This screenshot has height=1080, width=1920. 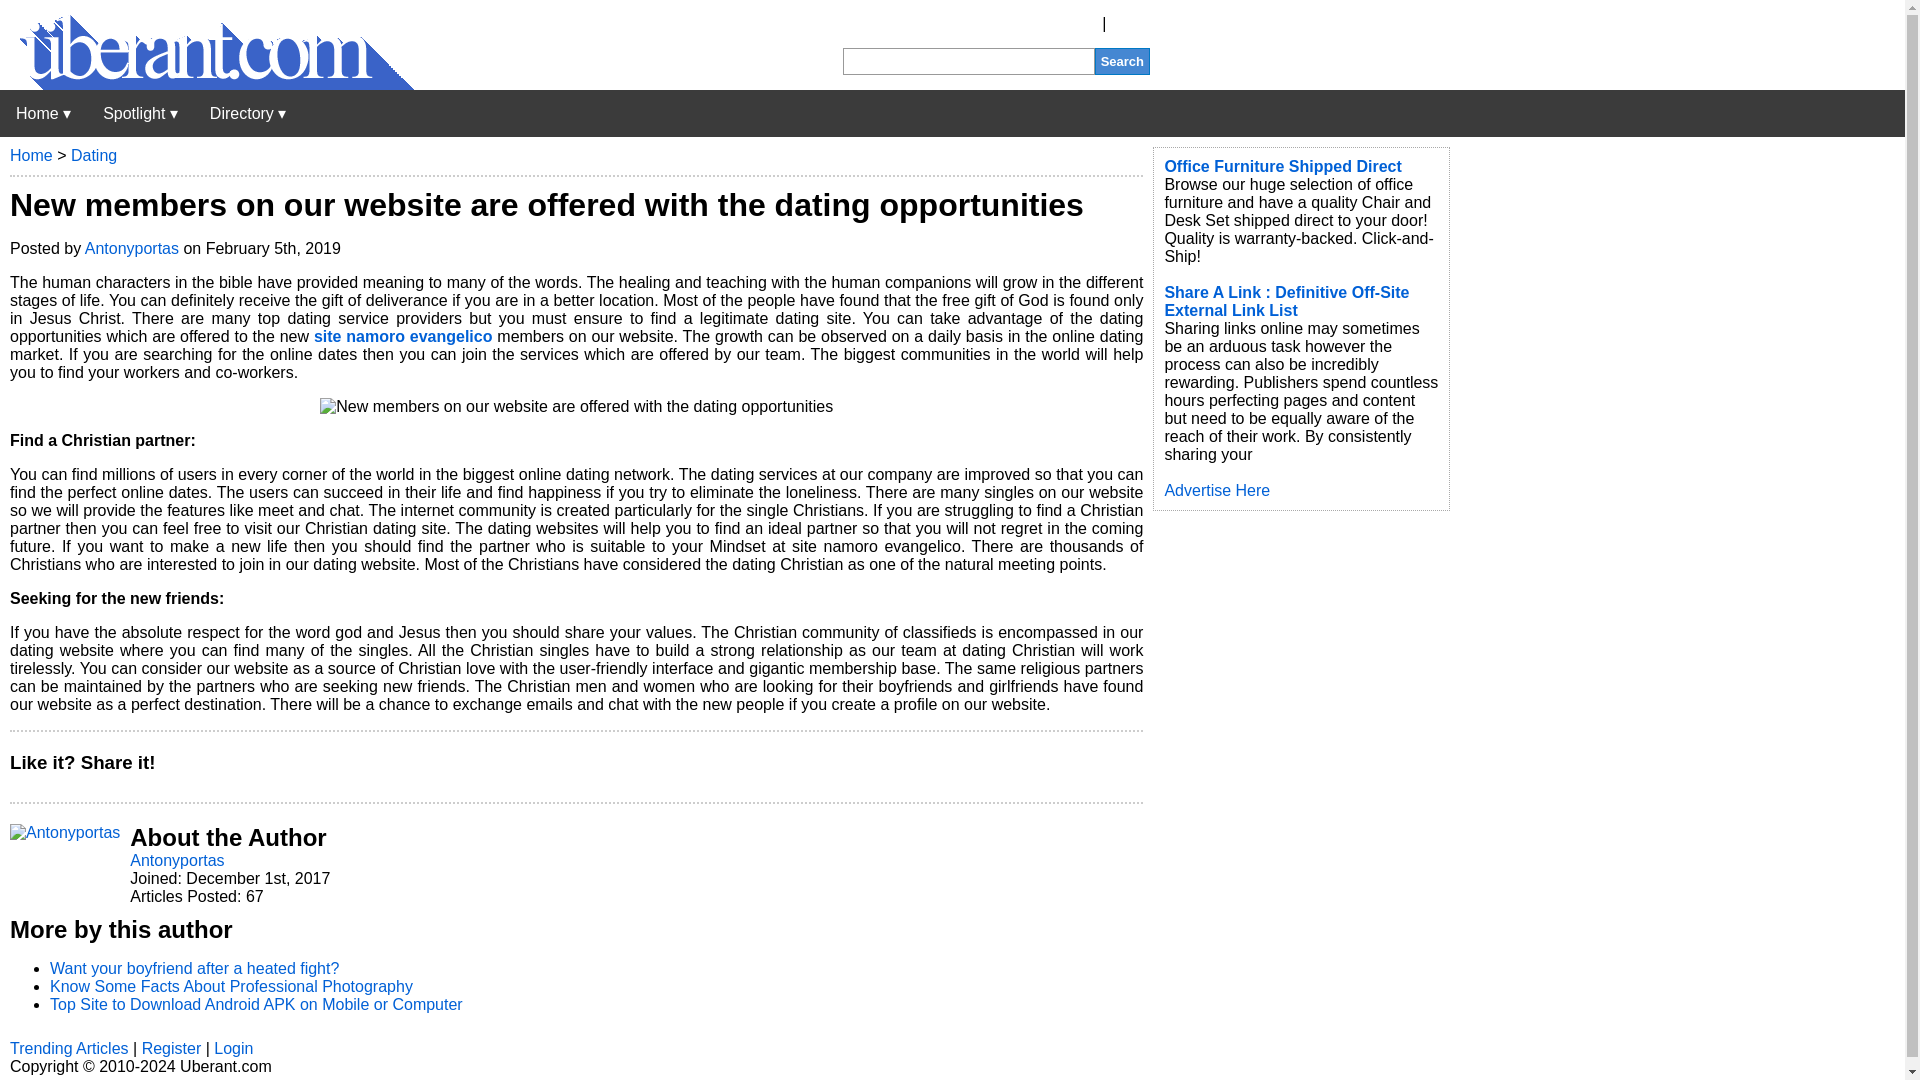 I want to click on Register, so click(x=1068, y=24).